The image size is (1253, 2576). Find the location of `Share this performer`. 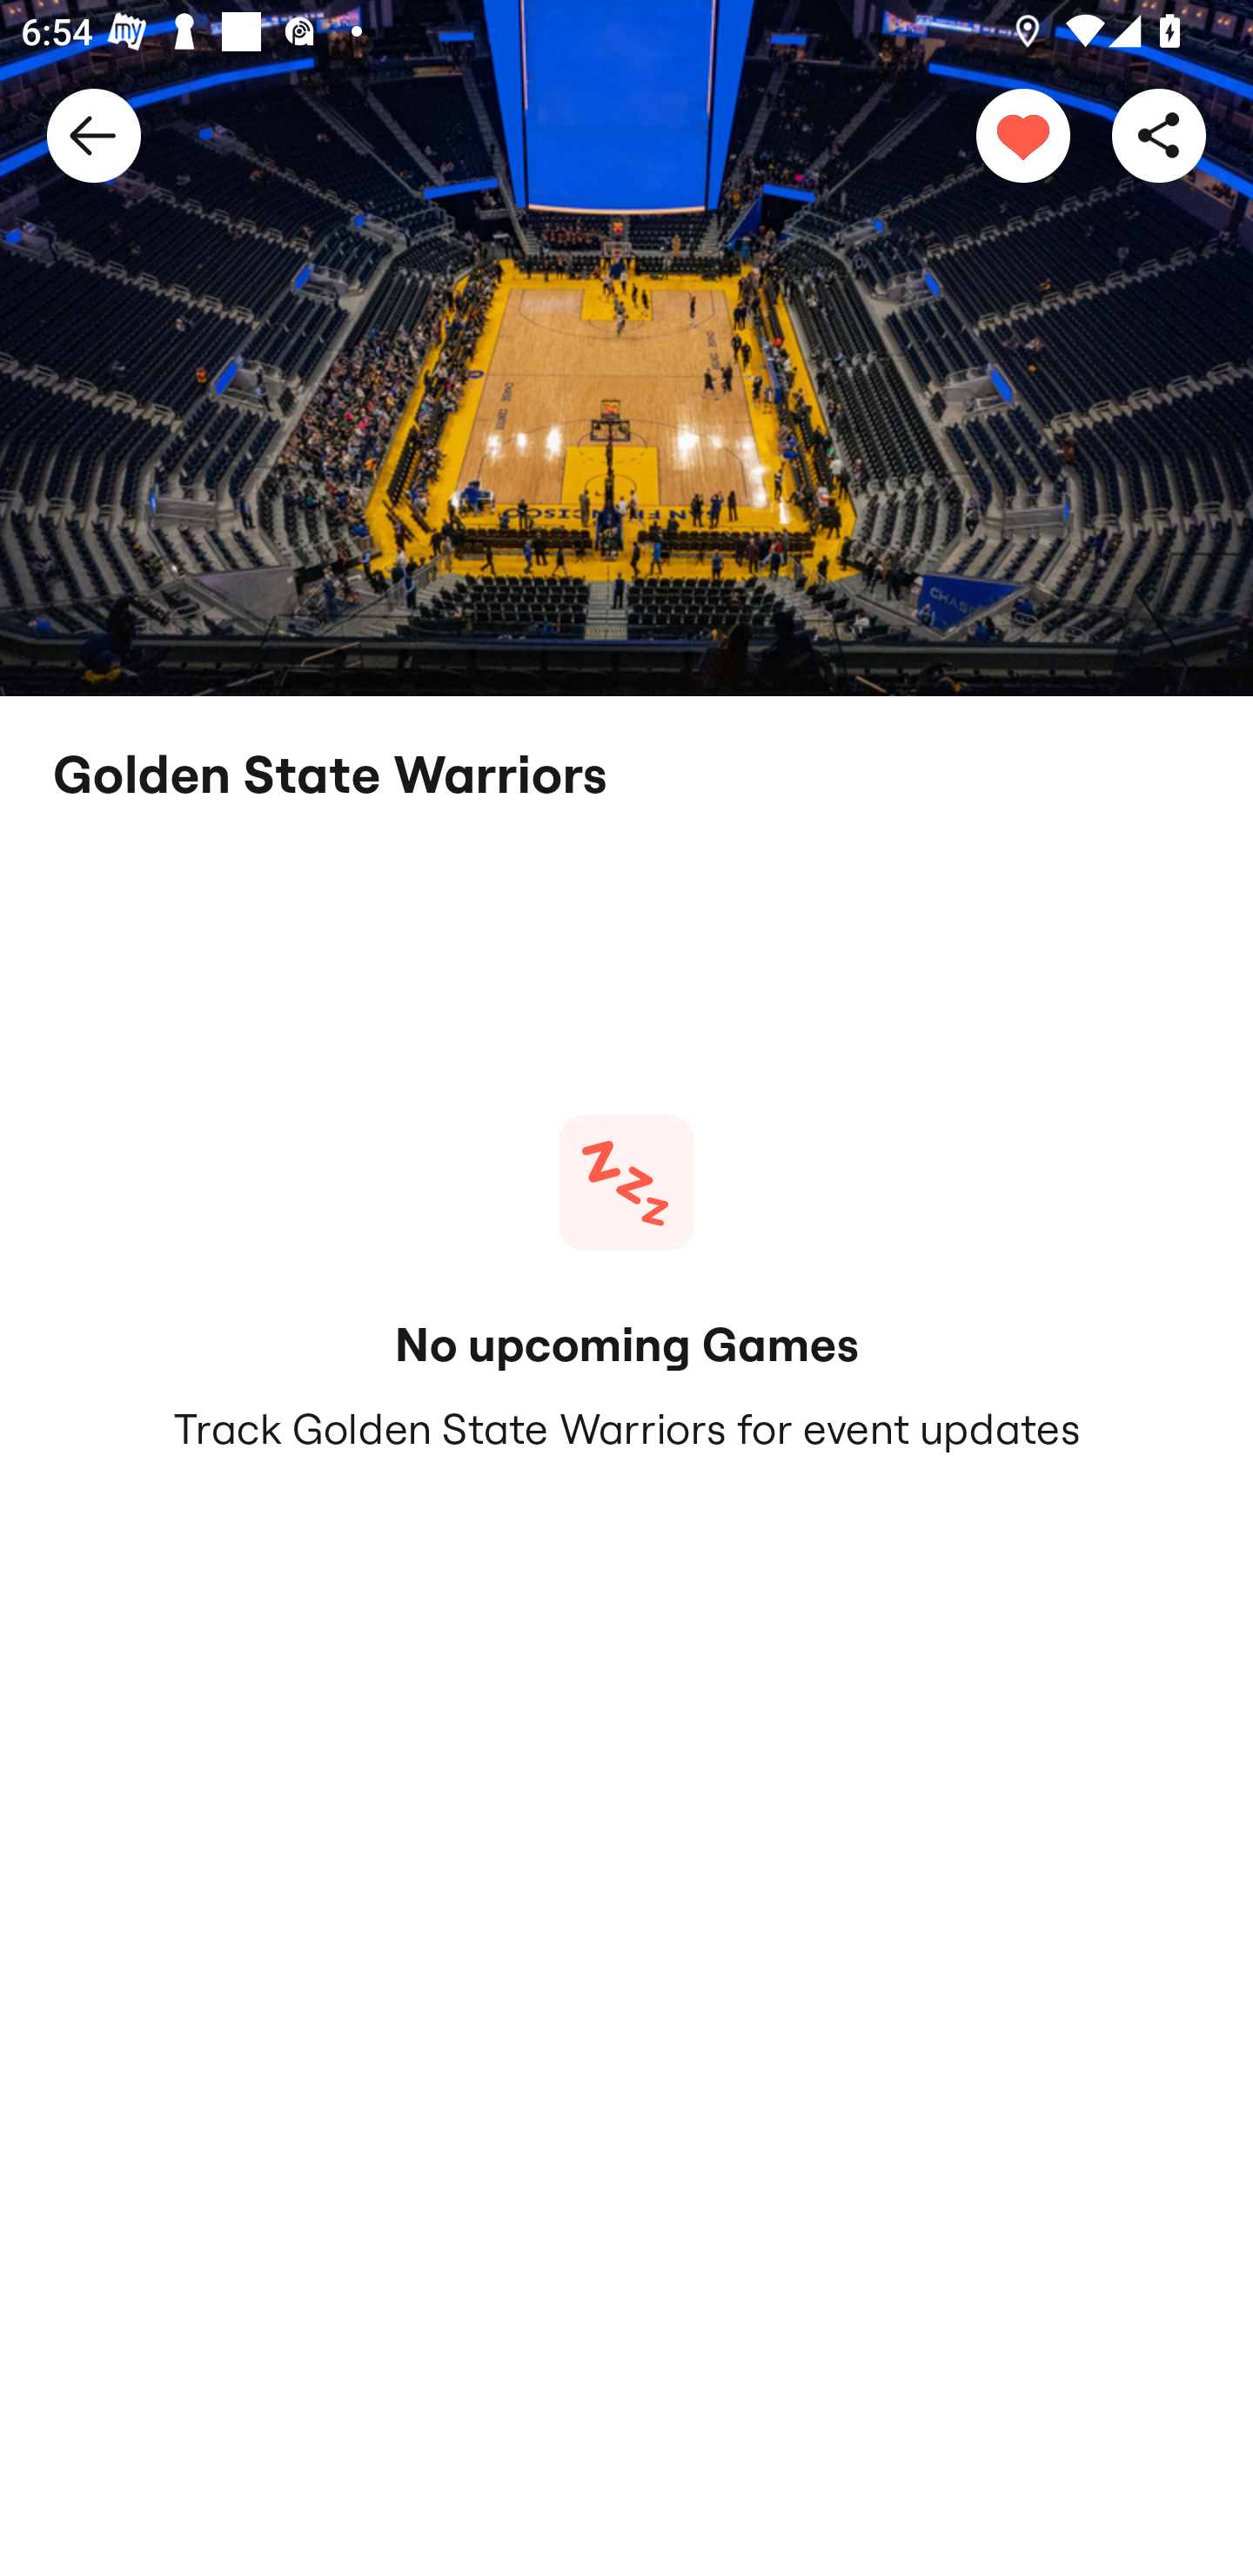

Share this performer is located at coordinates (1159, 134).